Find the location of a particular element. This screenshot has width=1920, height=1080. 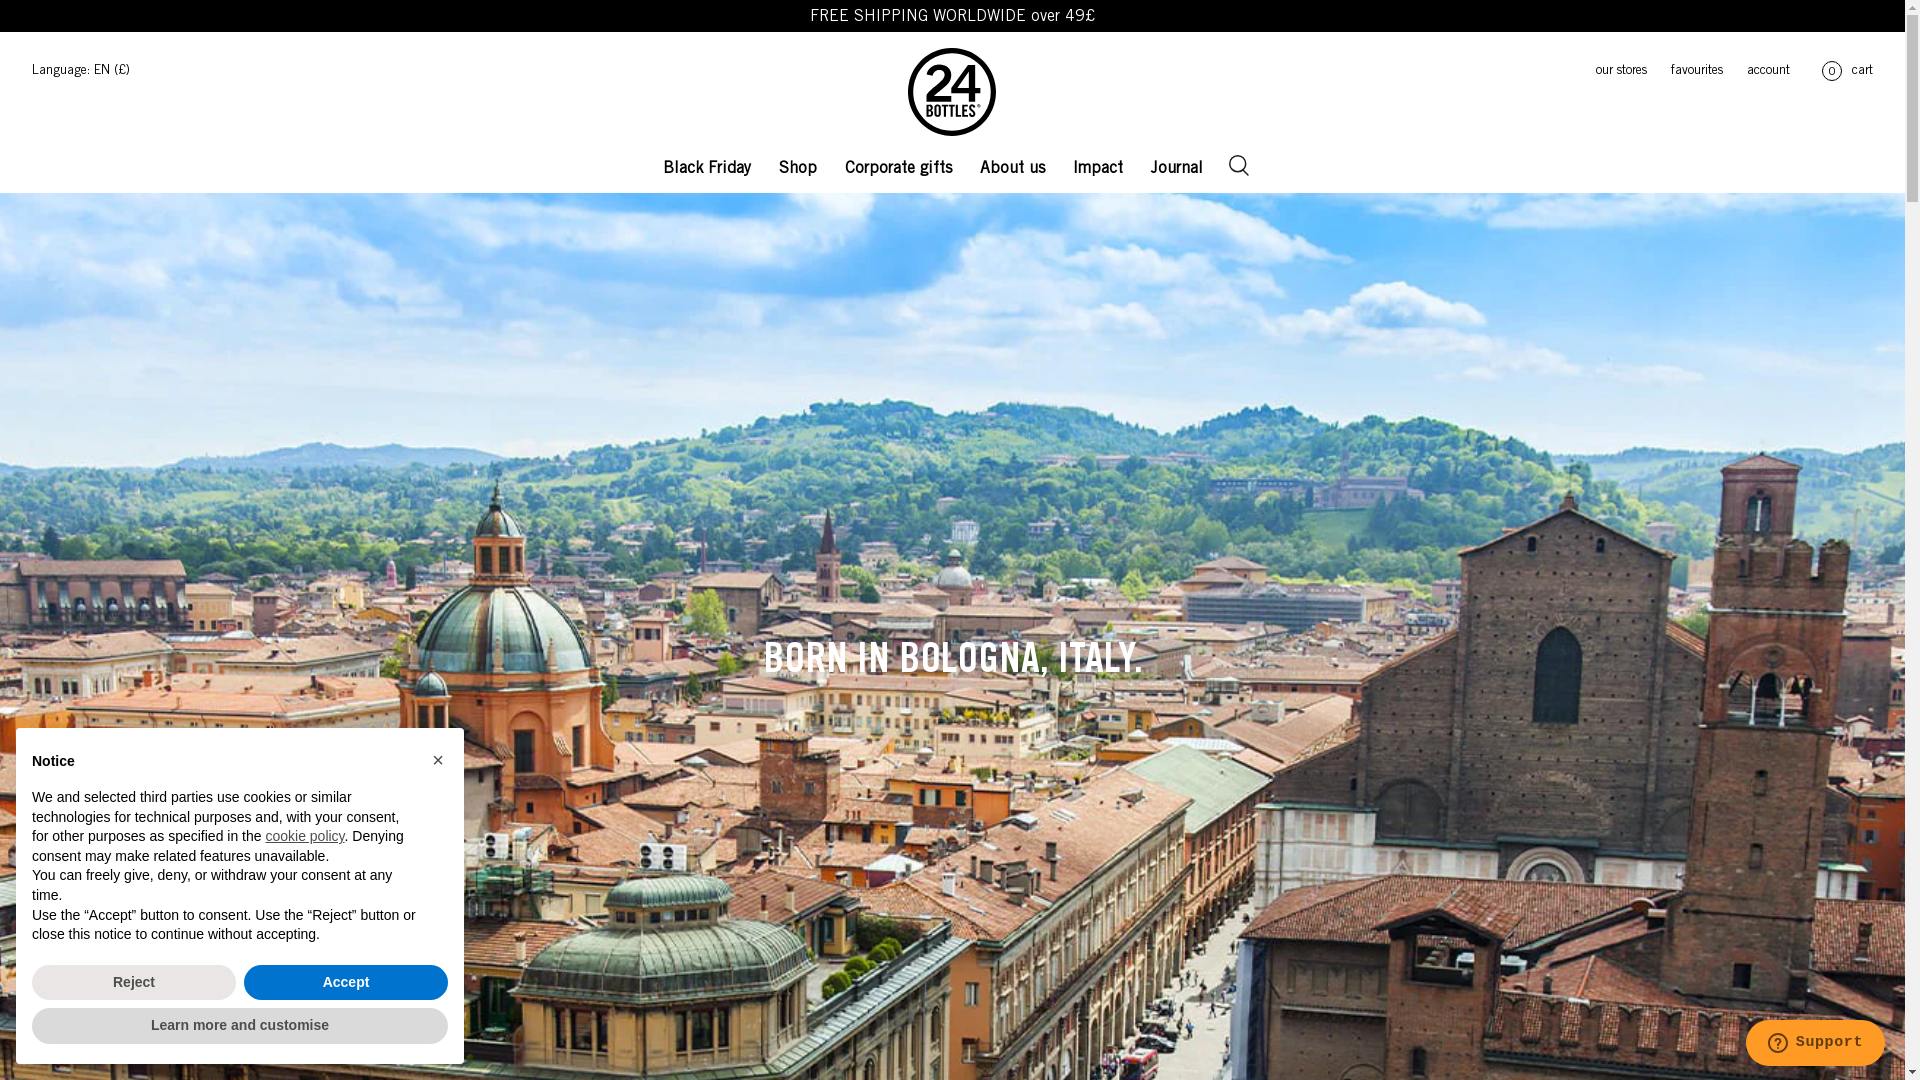

our stores is located at coordinates (1610, 72).